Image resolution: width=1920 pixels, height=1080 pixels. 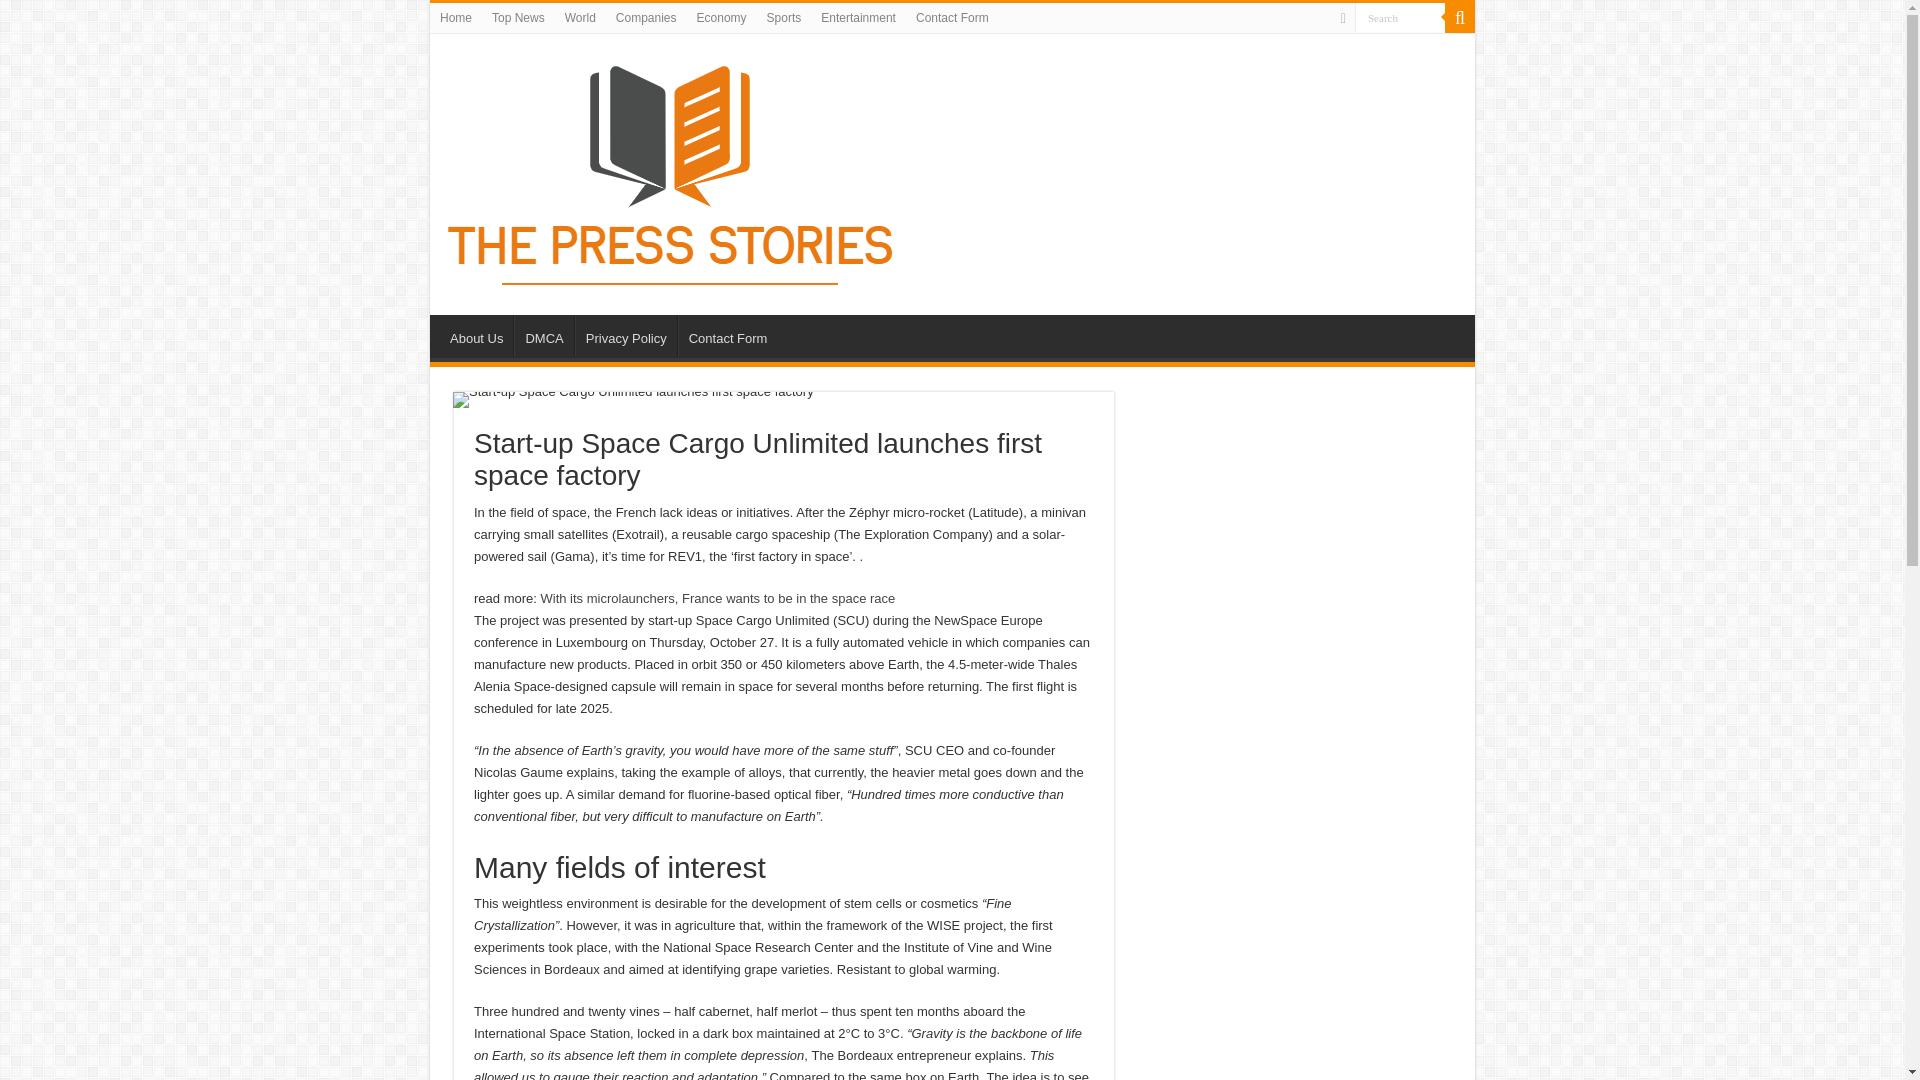 What do you see at coordinates (722, 18) in the screenshot?
I see `Economy` at bounding box center [722, 18].